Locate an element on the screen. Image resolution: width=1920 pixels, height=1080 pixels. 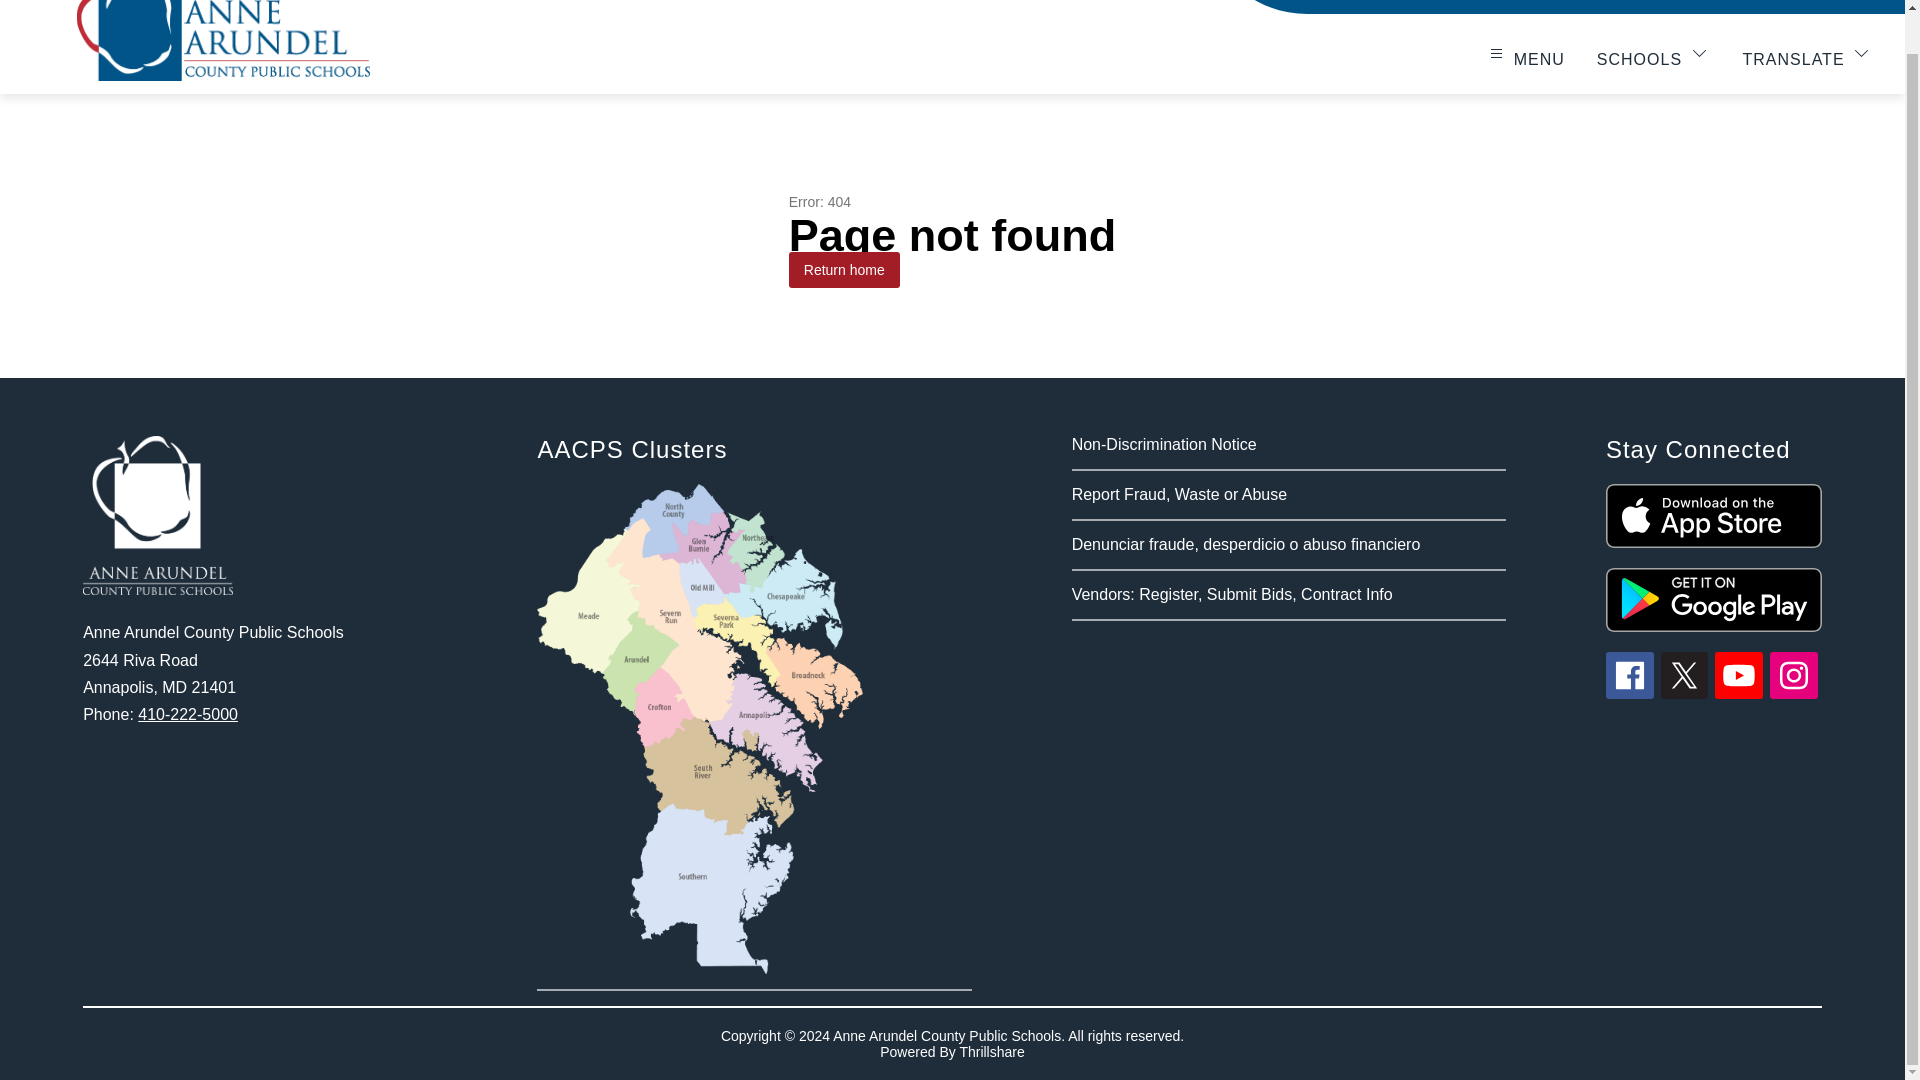
Vendors: Register, Submit Bids, Contract Info is located at coordinates (1232, 594).